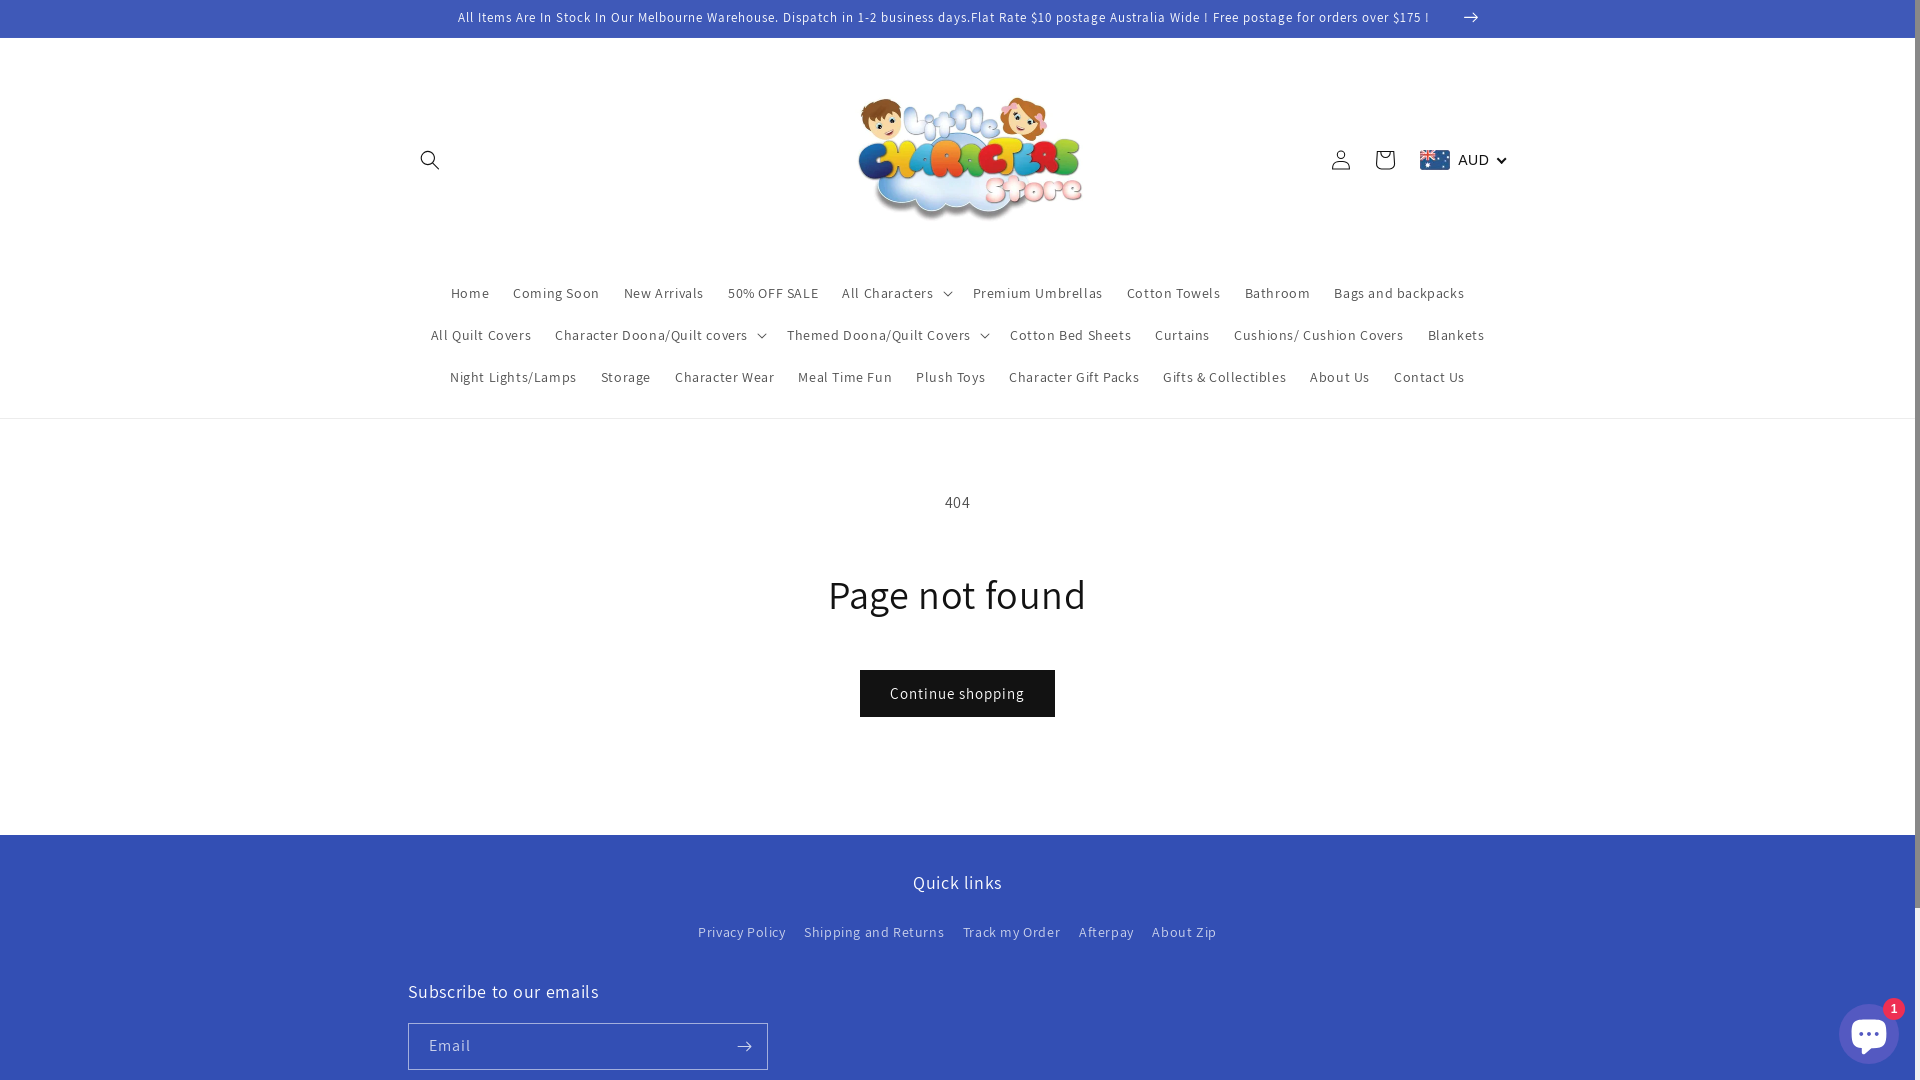 The width and height of the screenshot is (1920, 1080). What do you see at coordinates (724, 377) in the screenshot?
I see `Character Wear` at bounding box center [724, 377].